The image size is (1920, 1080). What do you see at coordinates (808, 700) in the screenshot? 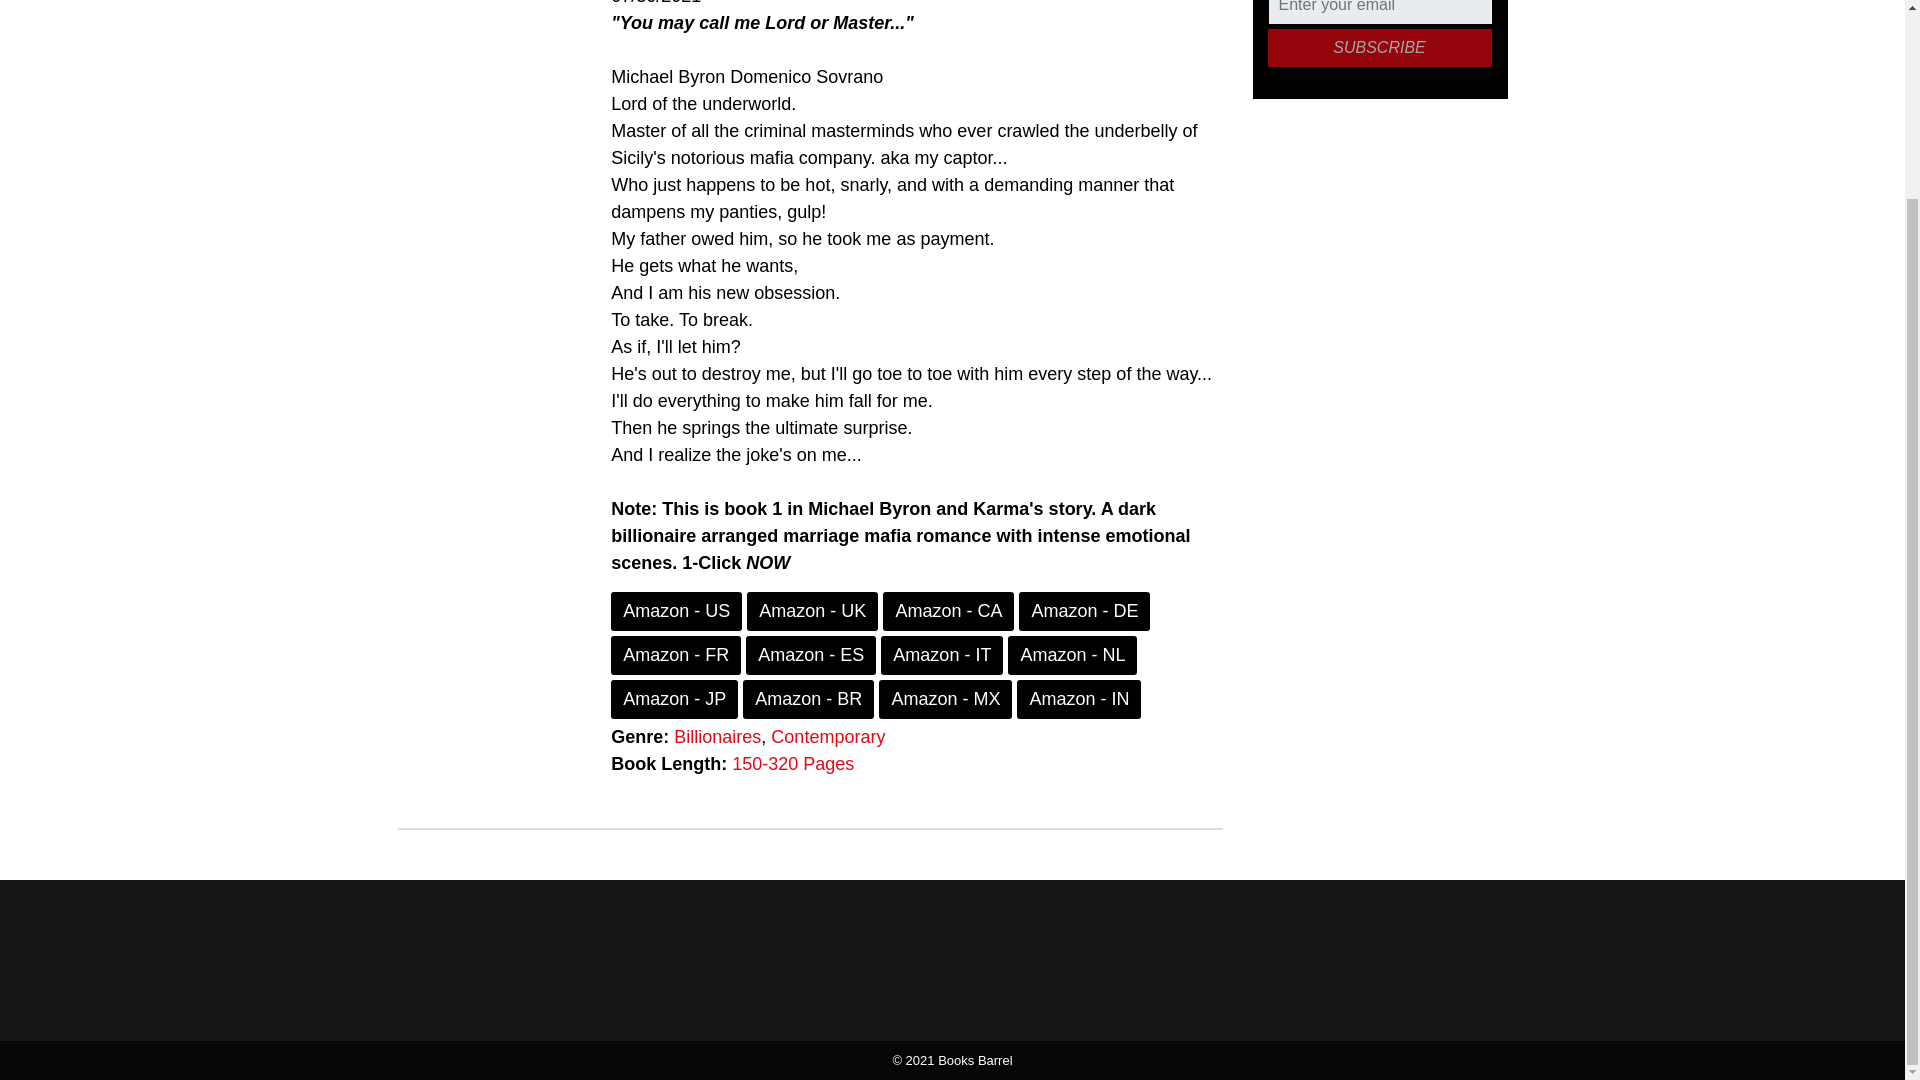
I see `Amazon - BR` at bounding box center [808, 700].